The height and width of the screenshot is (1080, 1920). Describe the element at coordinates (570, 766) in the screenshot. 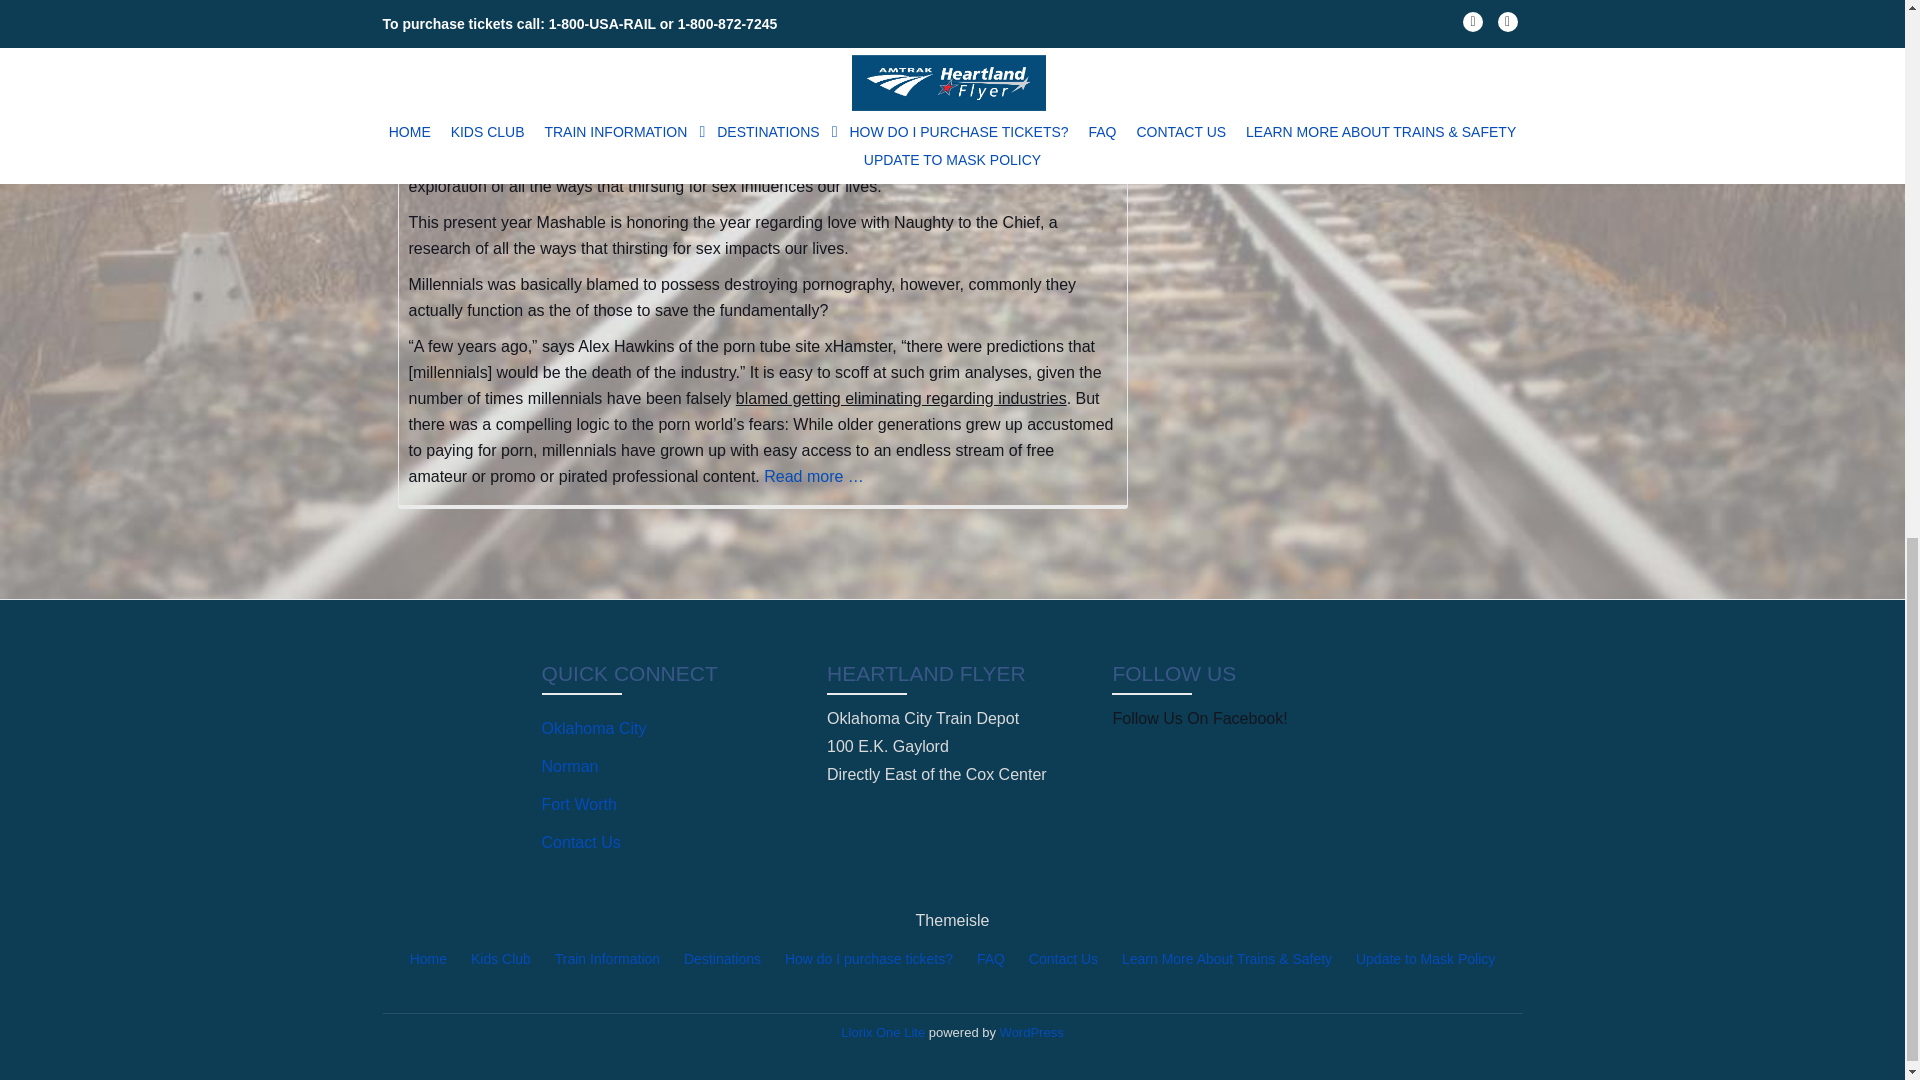

I see `Norman` at that location.